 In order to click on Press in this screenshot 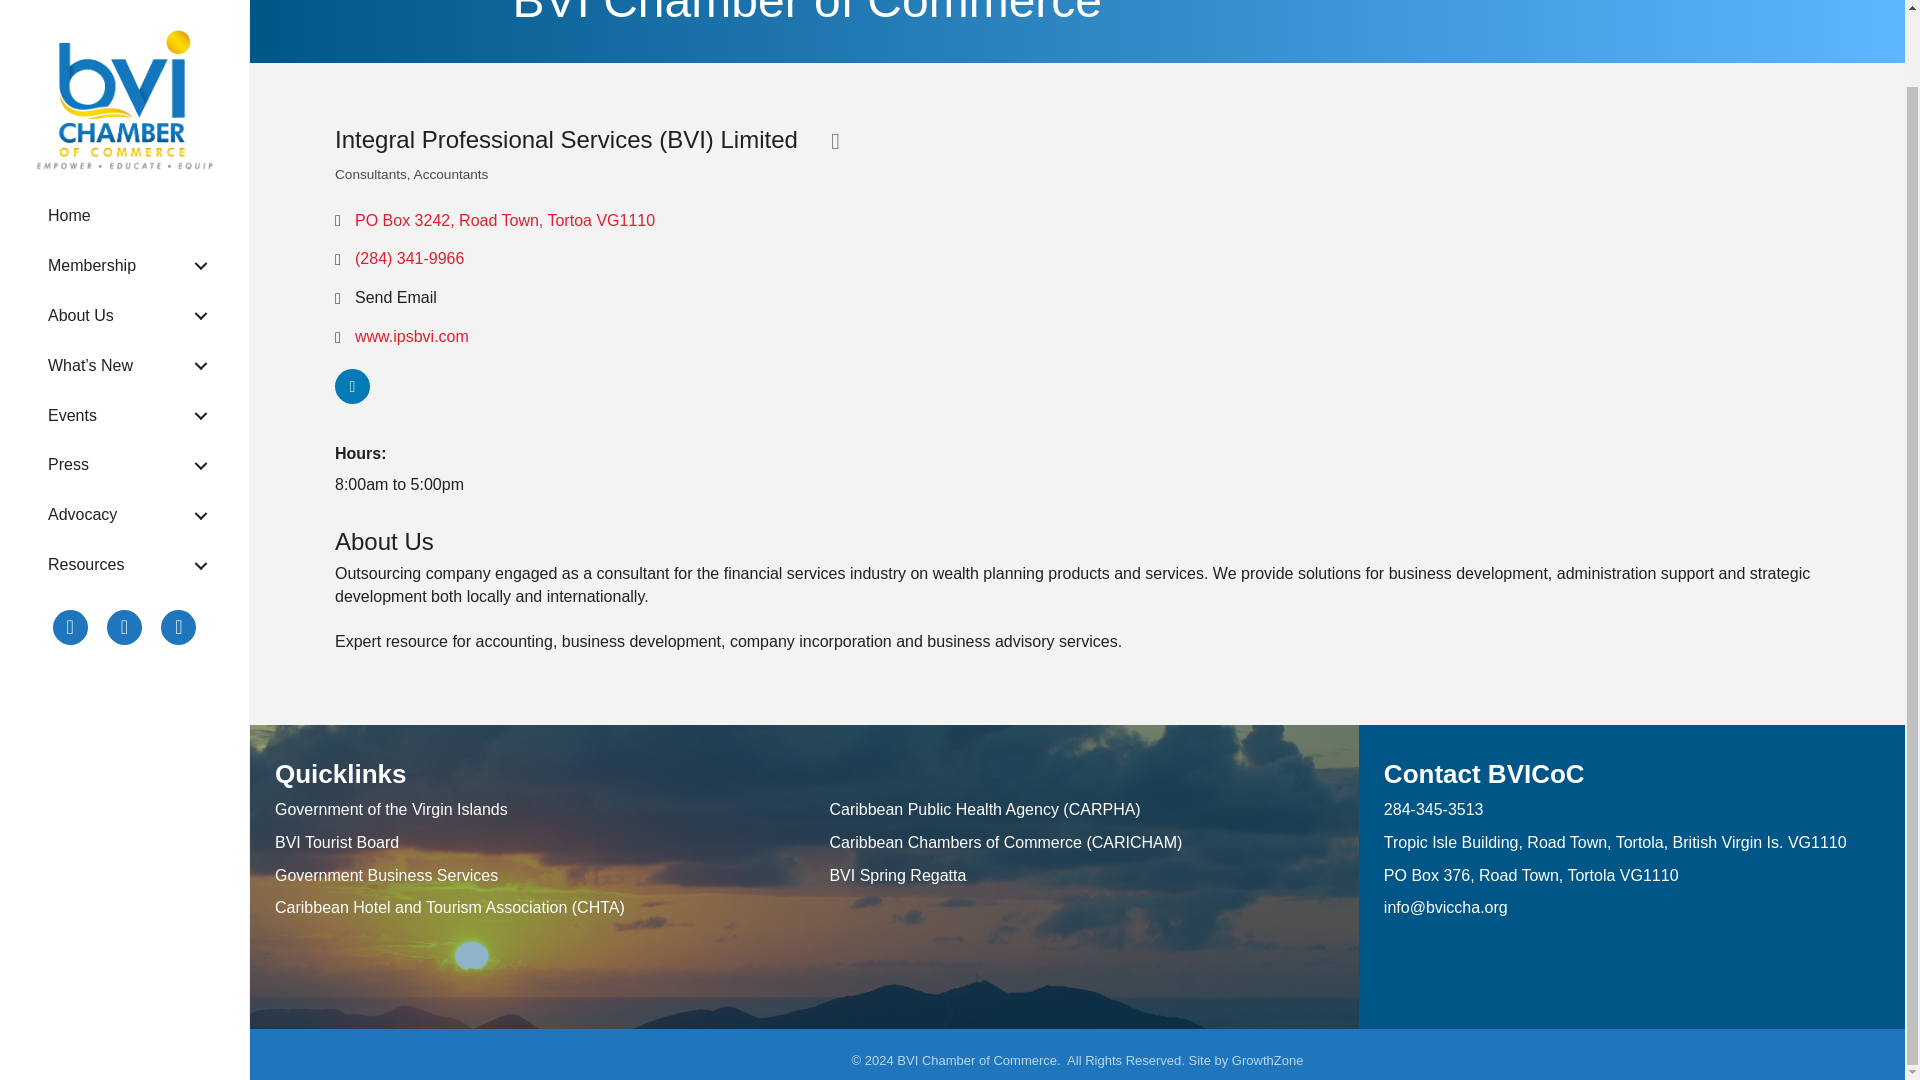, I will do `click(124, 385)`.